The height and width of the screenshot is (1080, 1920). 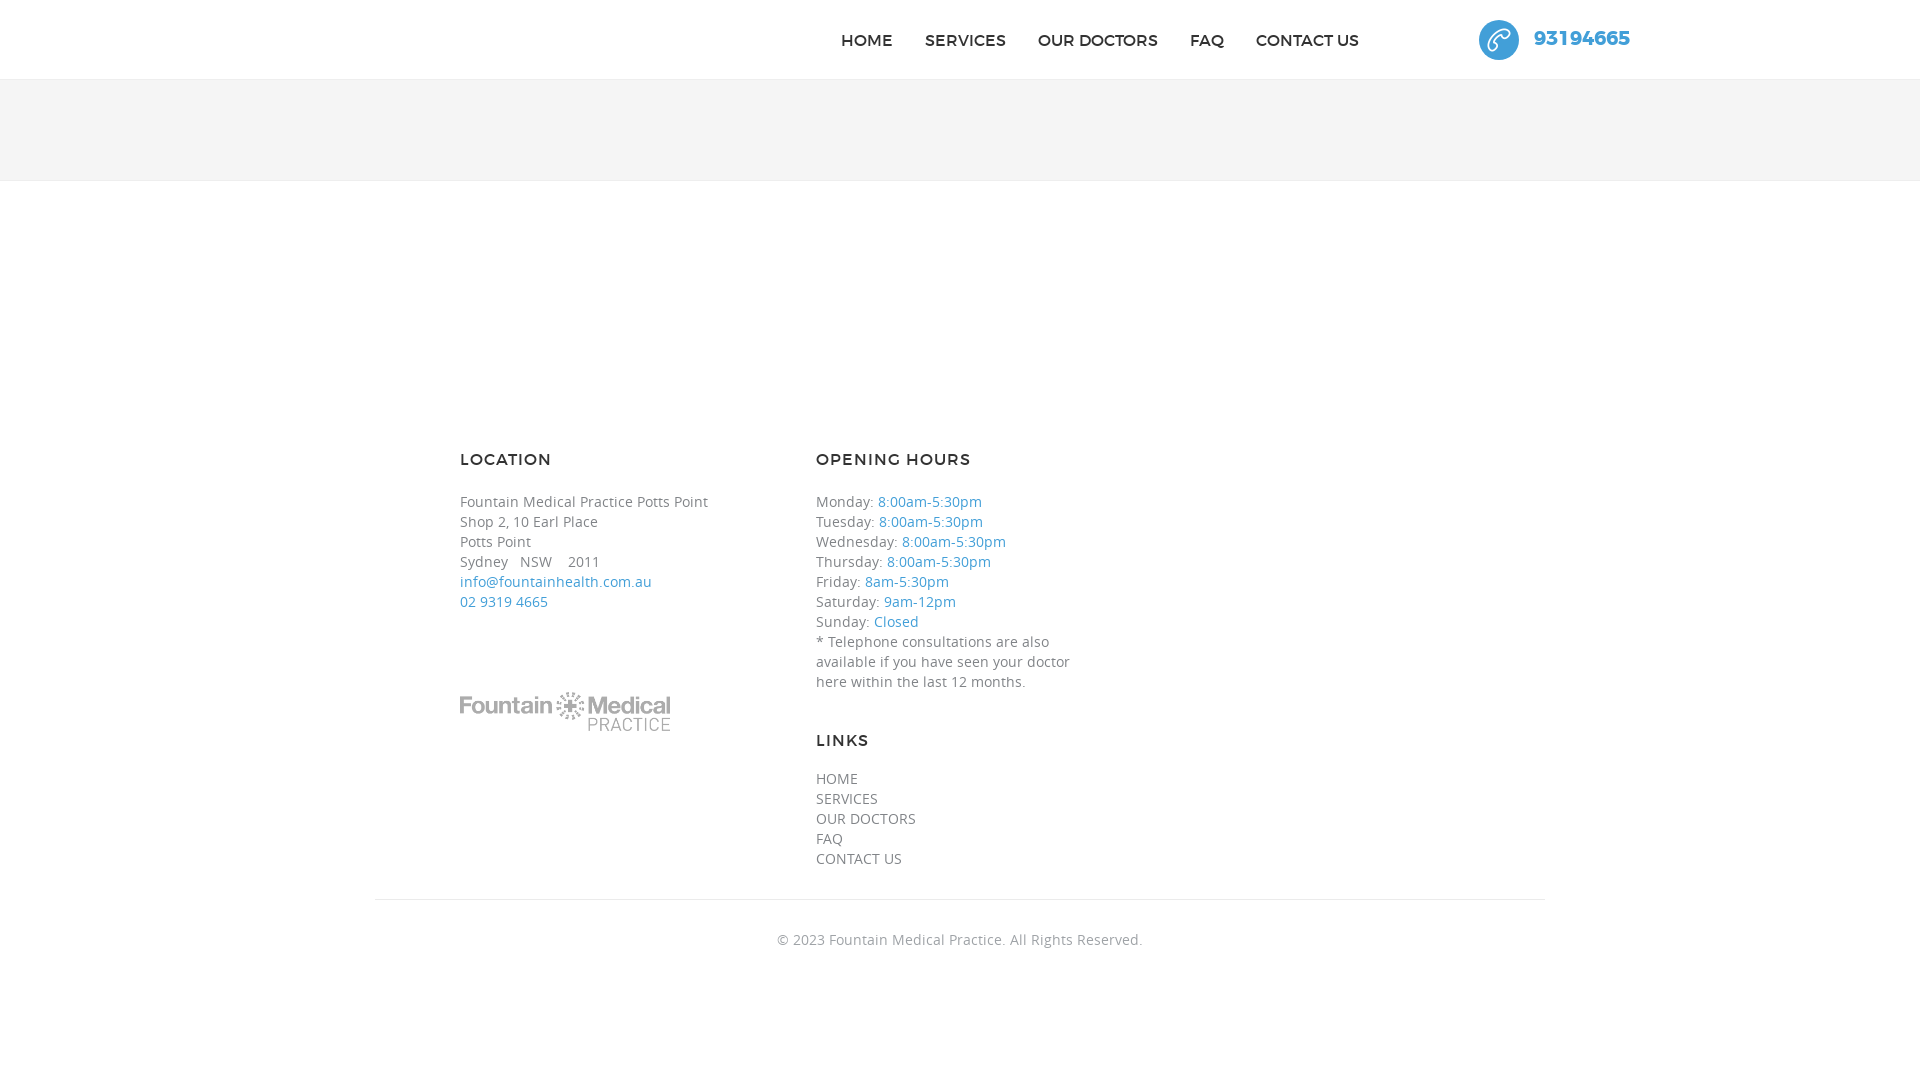 I want to click on 93194665, so click(x=1554, y=40).